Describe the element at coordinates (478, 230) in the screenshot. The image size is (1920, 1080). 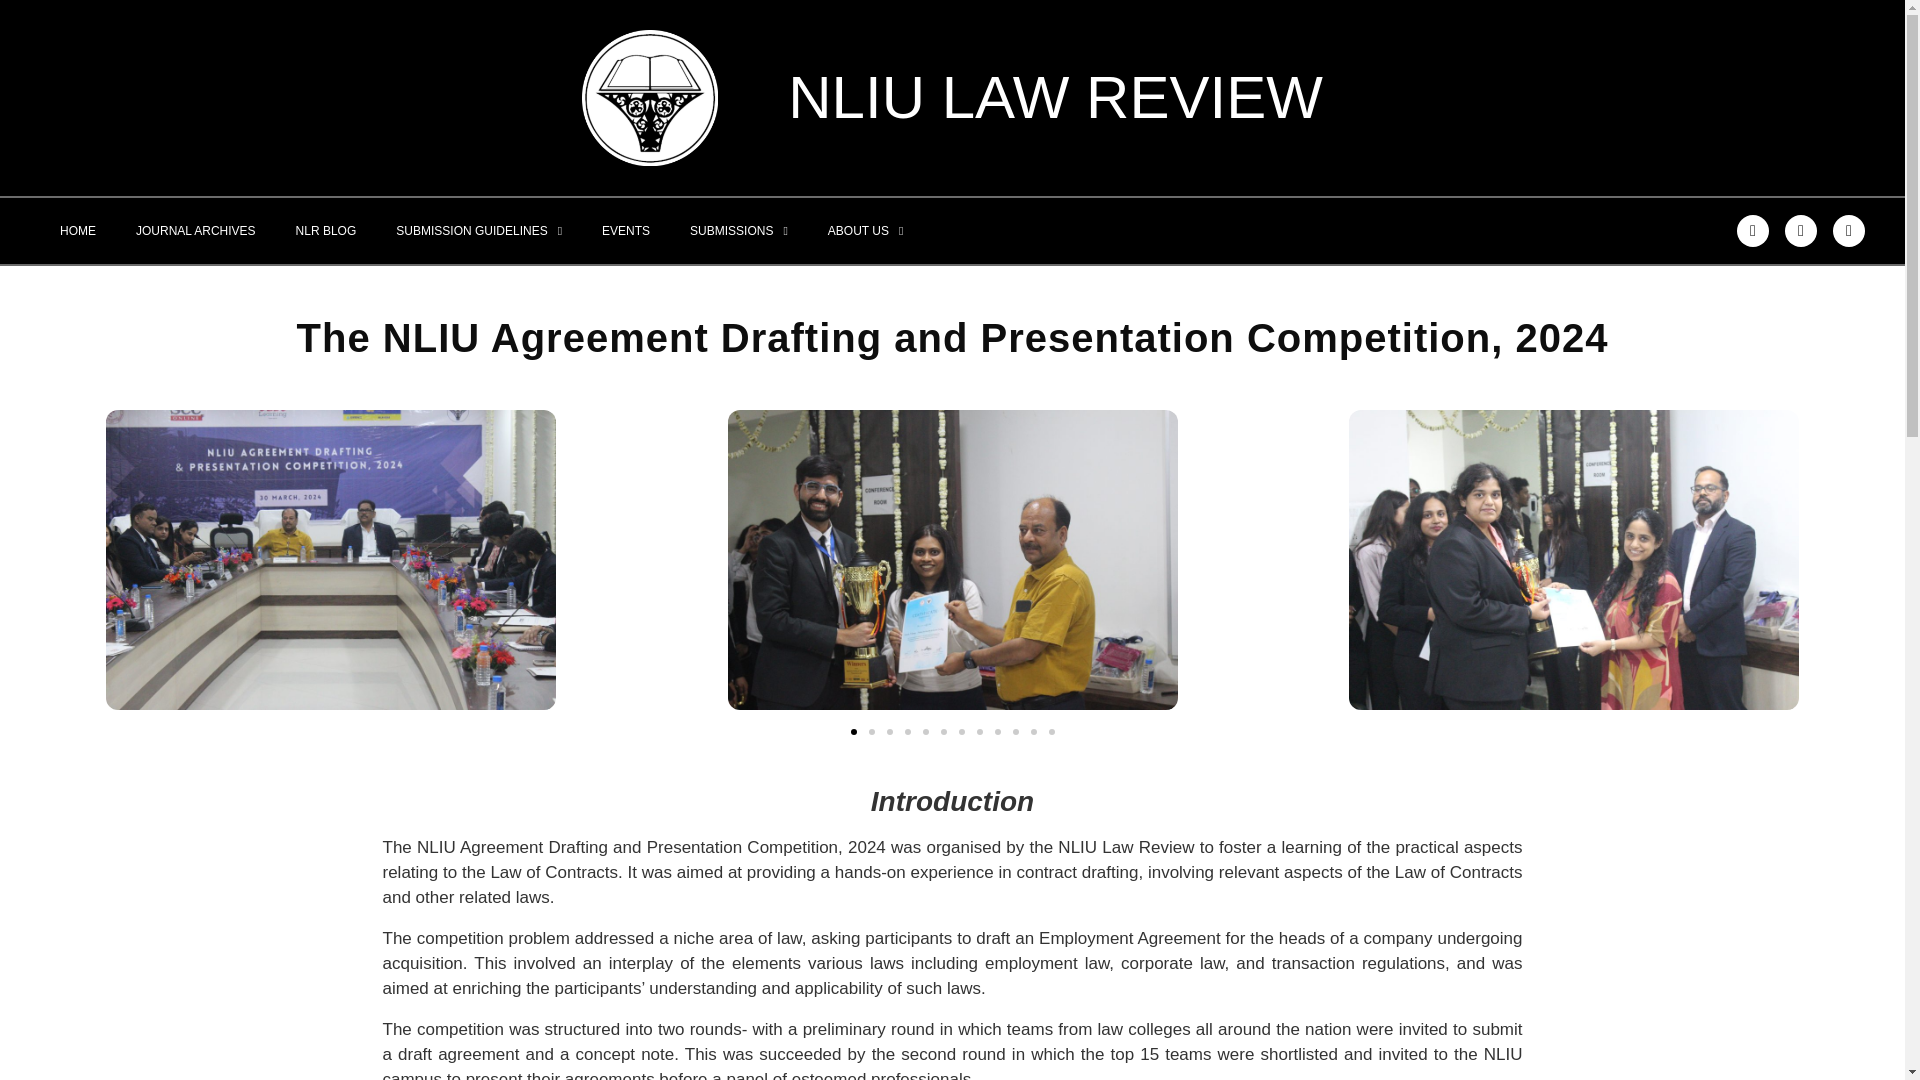
I see `SUBMISSION GUIDELINES` at that location.